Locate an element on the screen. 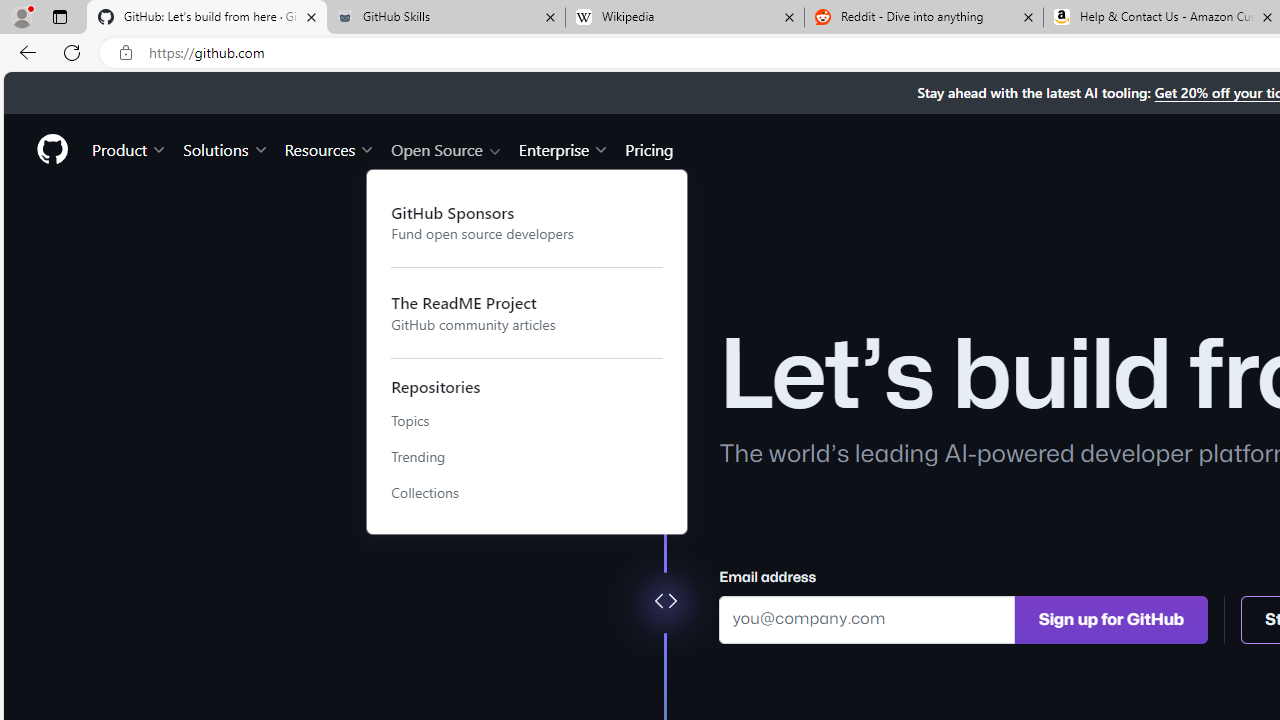 This screenshot has width=1280, height=720. Solutions is located at coordinates (226, 148).